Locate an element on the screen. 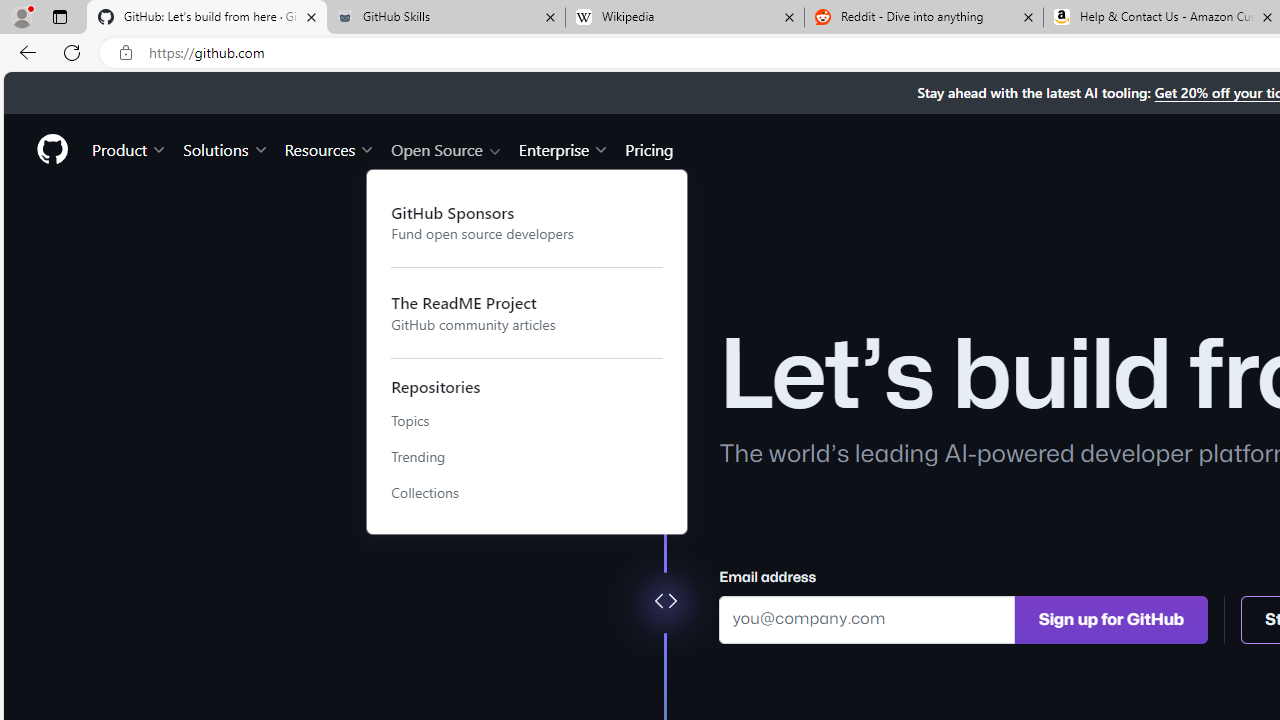 This screenshot has width=1280, height=720. Solutions is located at coordinates (226, 148).